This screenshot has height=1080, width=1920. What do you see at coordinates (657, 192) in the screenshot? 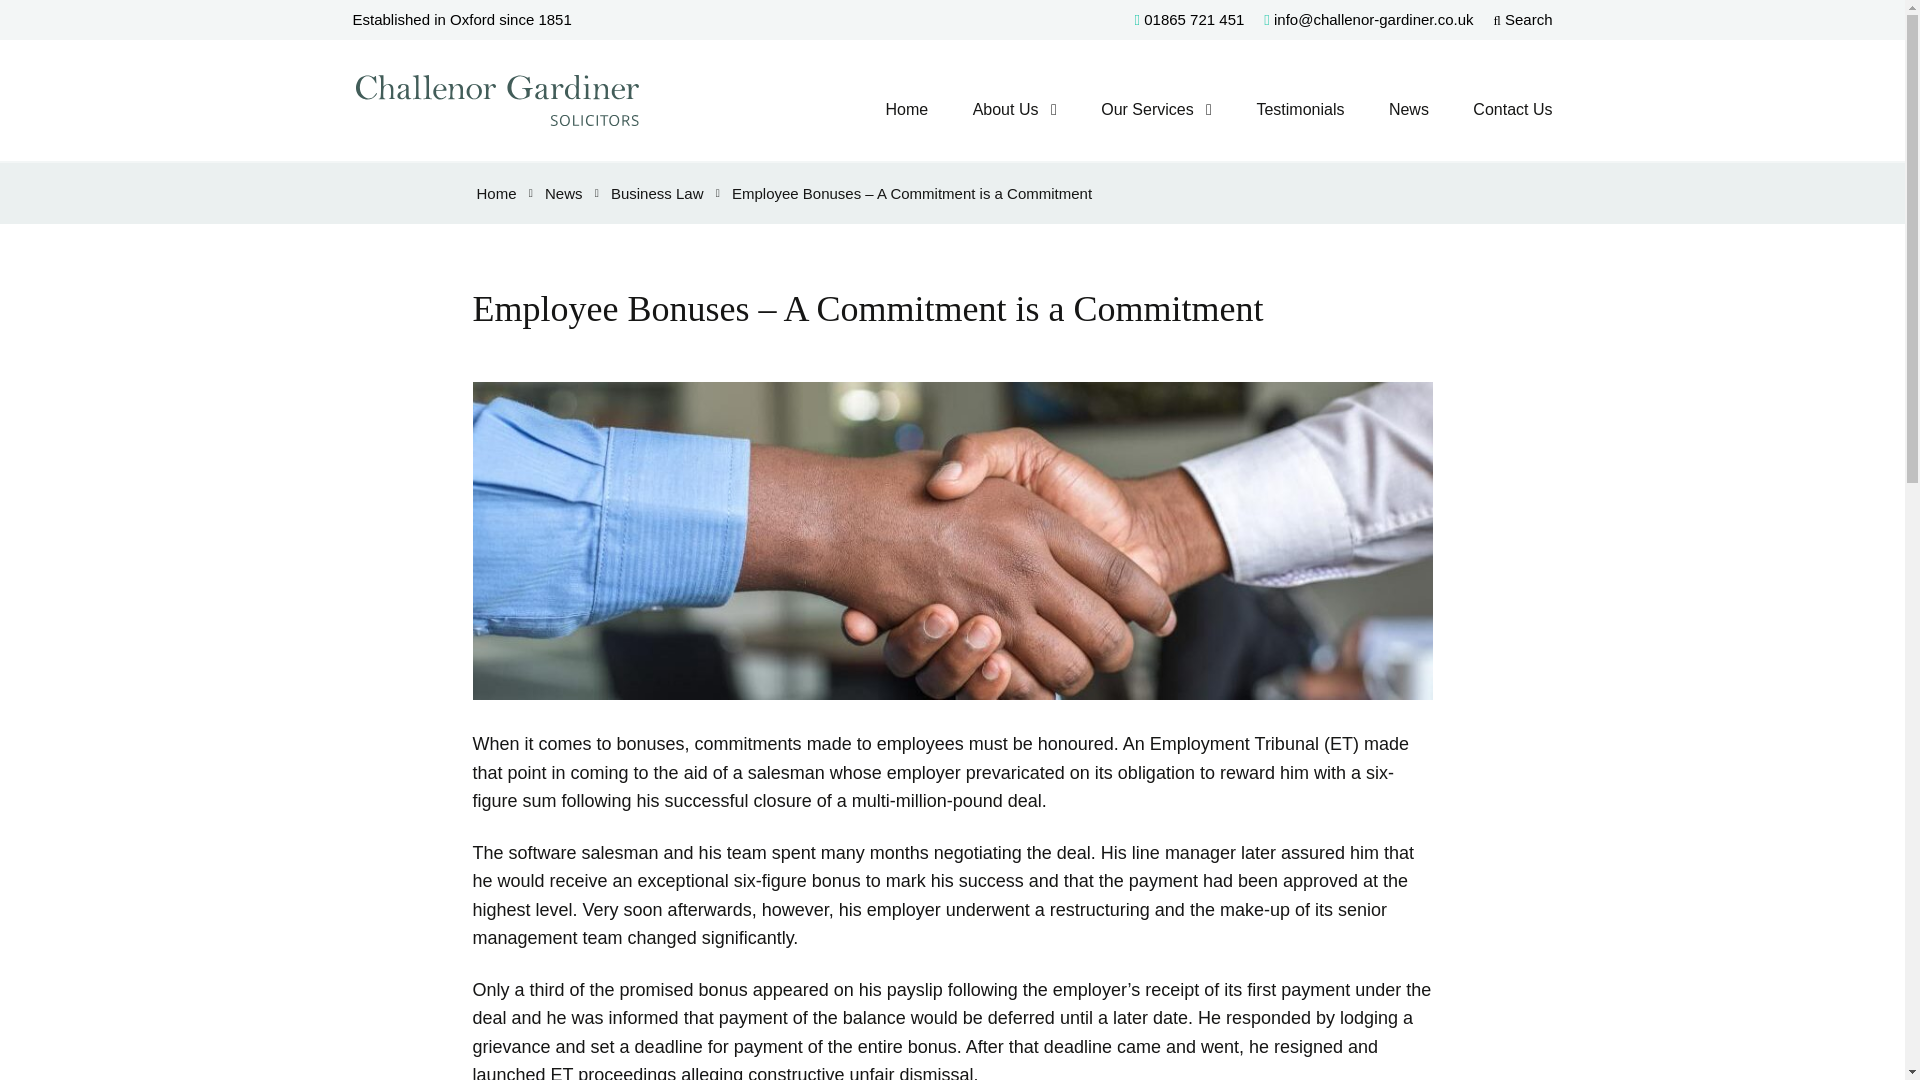
I see `Go to the Business Law category archives.` at bounding box center [657, 192].